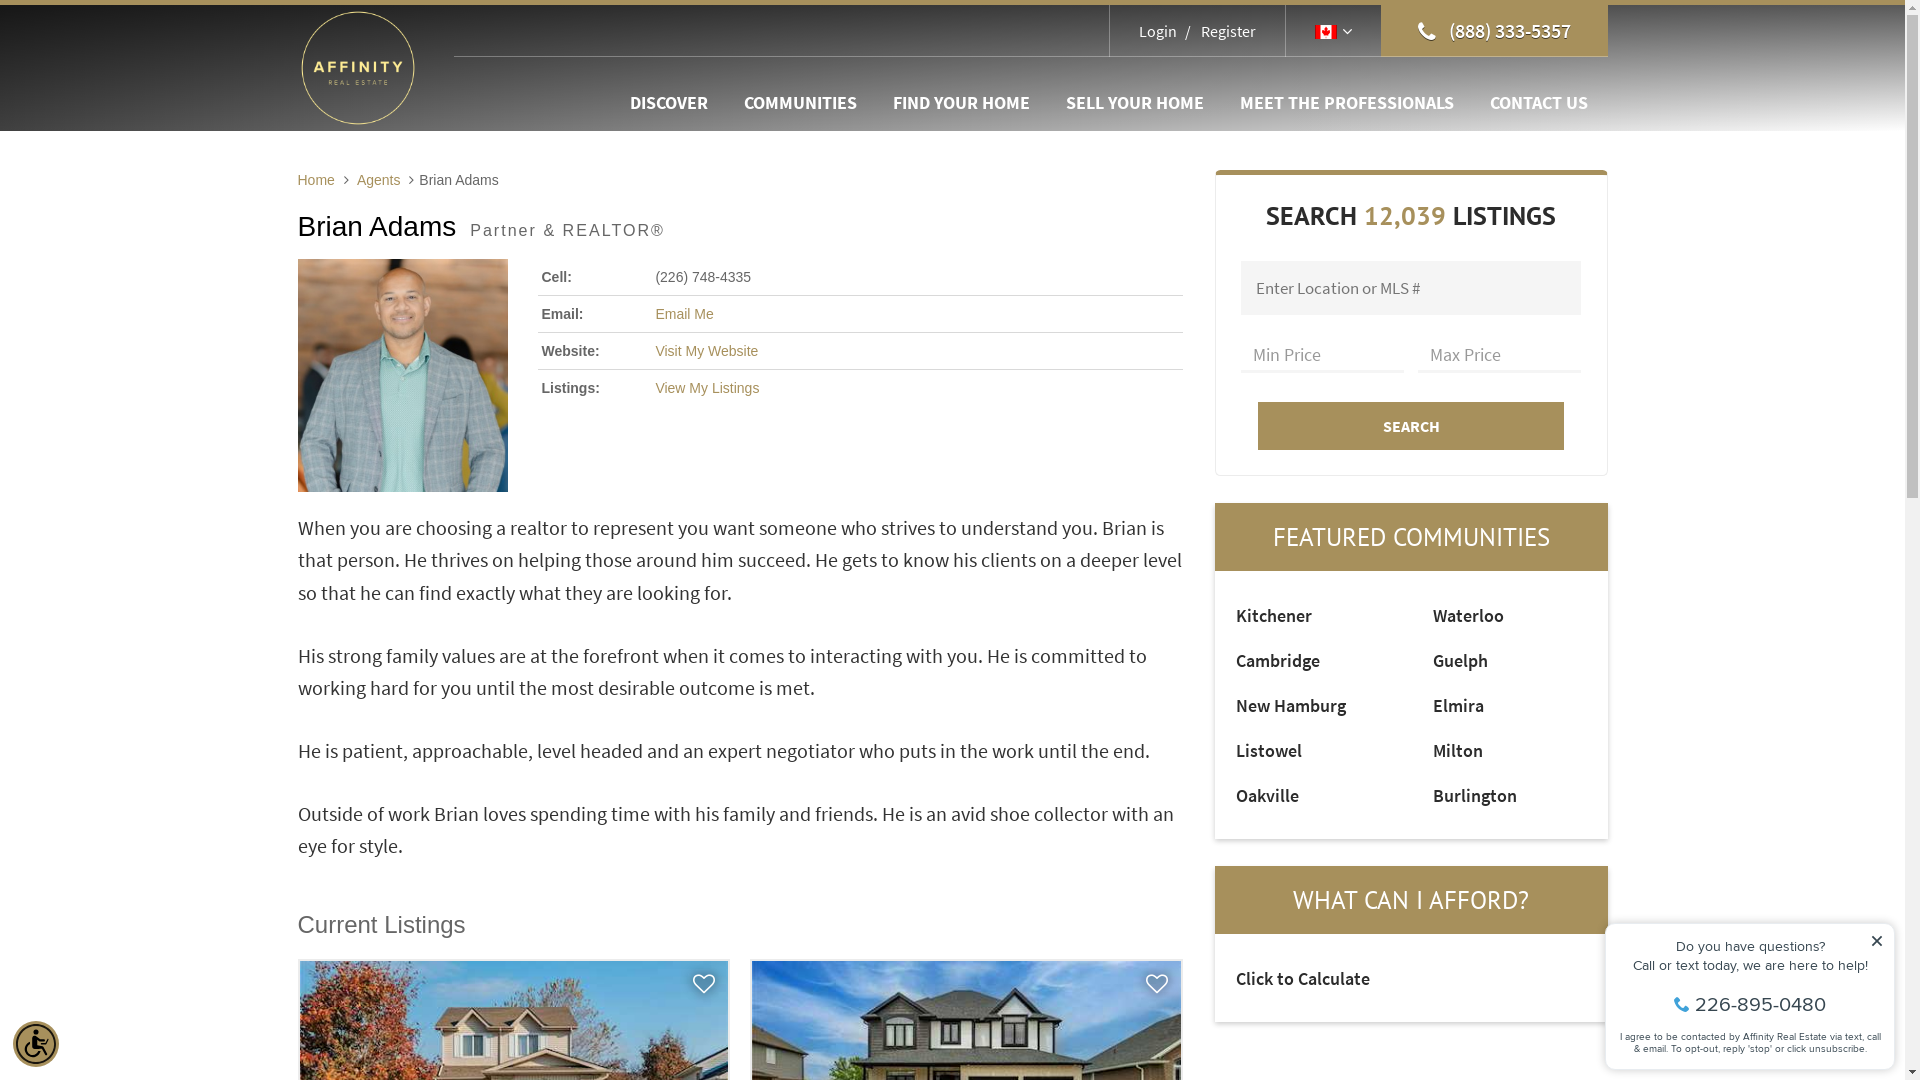 The height and width of the screenshot is (1080, 1920). What do you see at coordinates (1269, 750) in the screenshot?
I see `Listowel` at bounding box center [1269, 750].